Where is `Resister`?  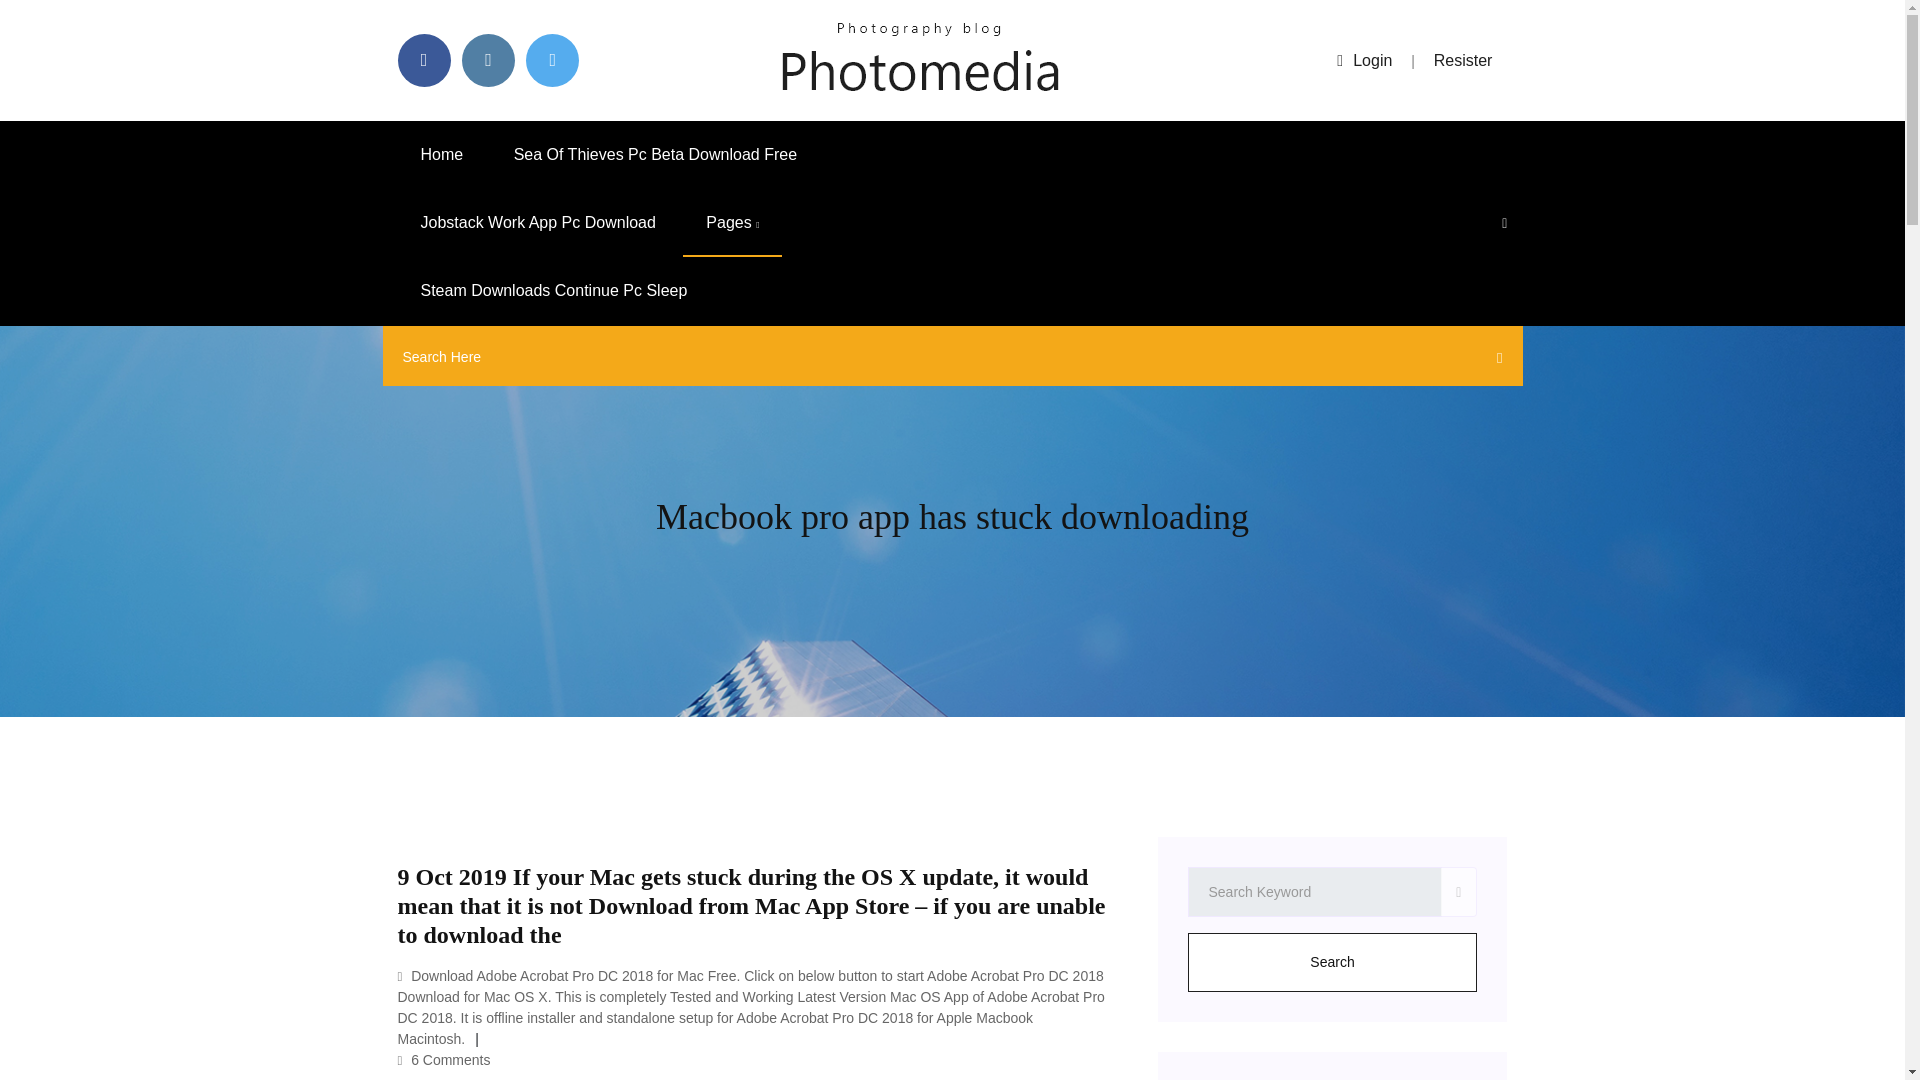 Resister is located at coordinates (1464, 60).